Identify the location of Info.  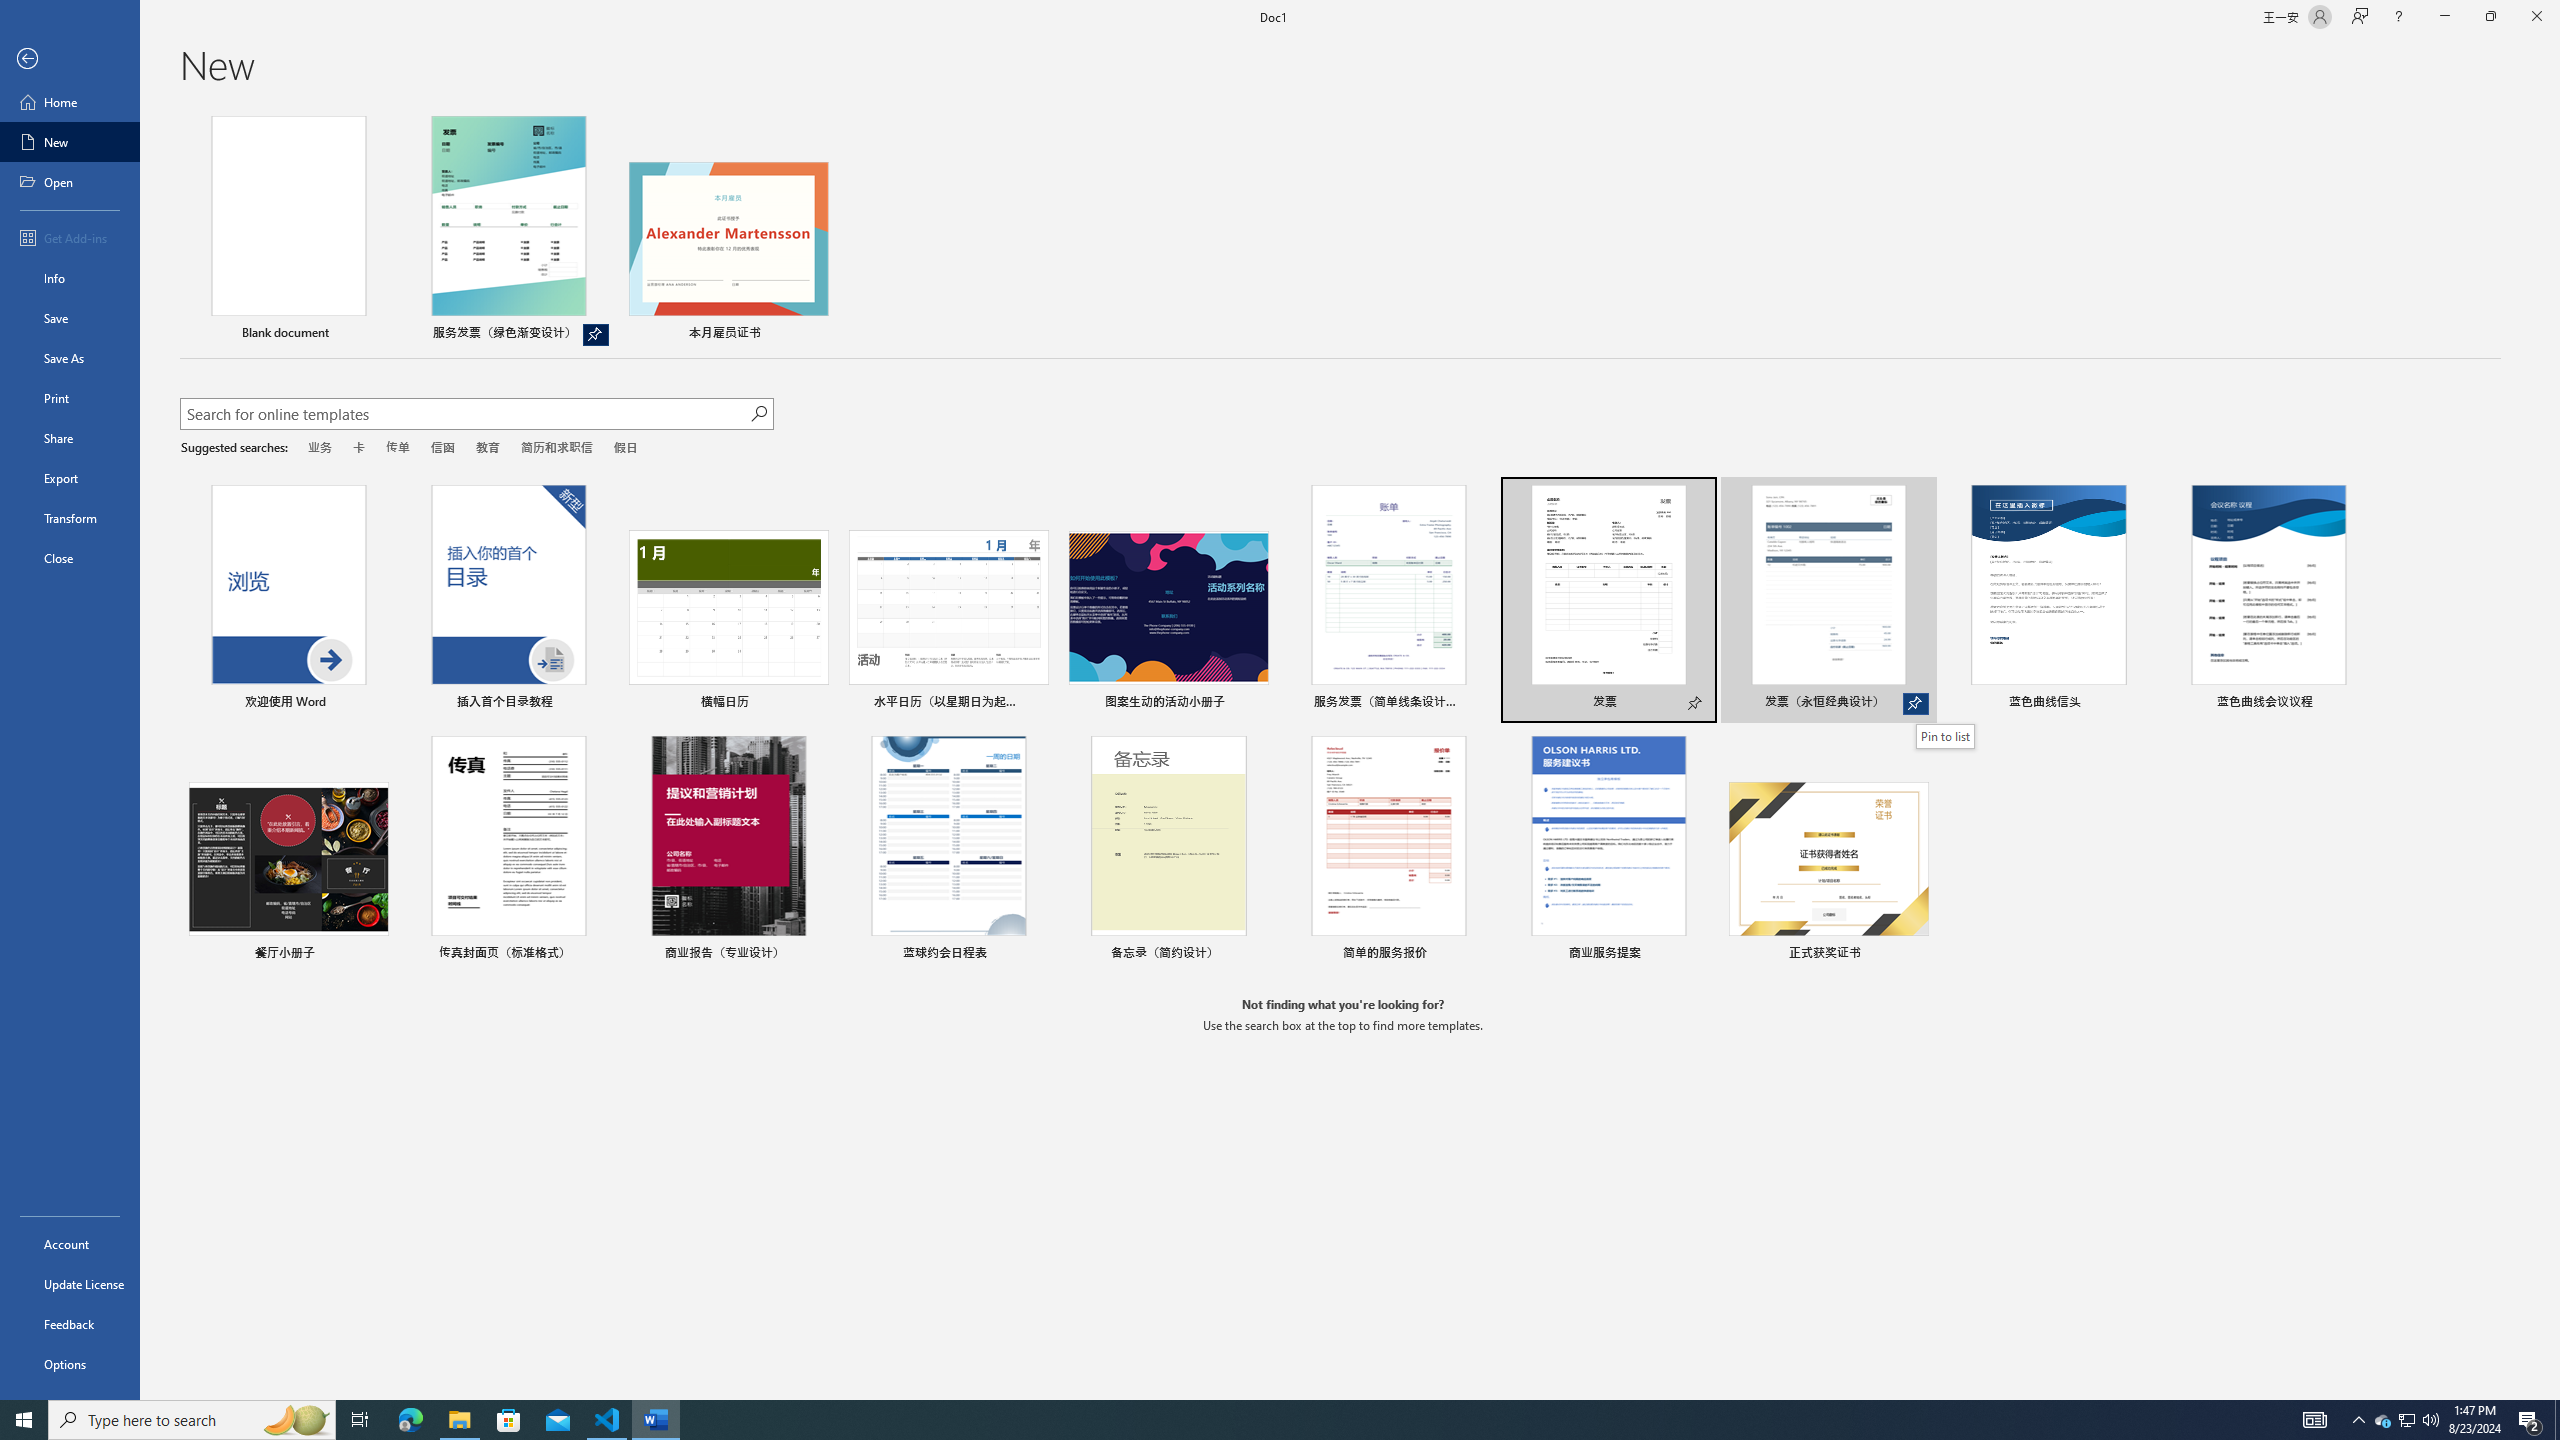
(70, 278).